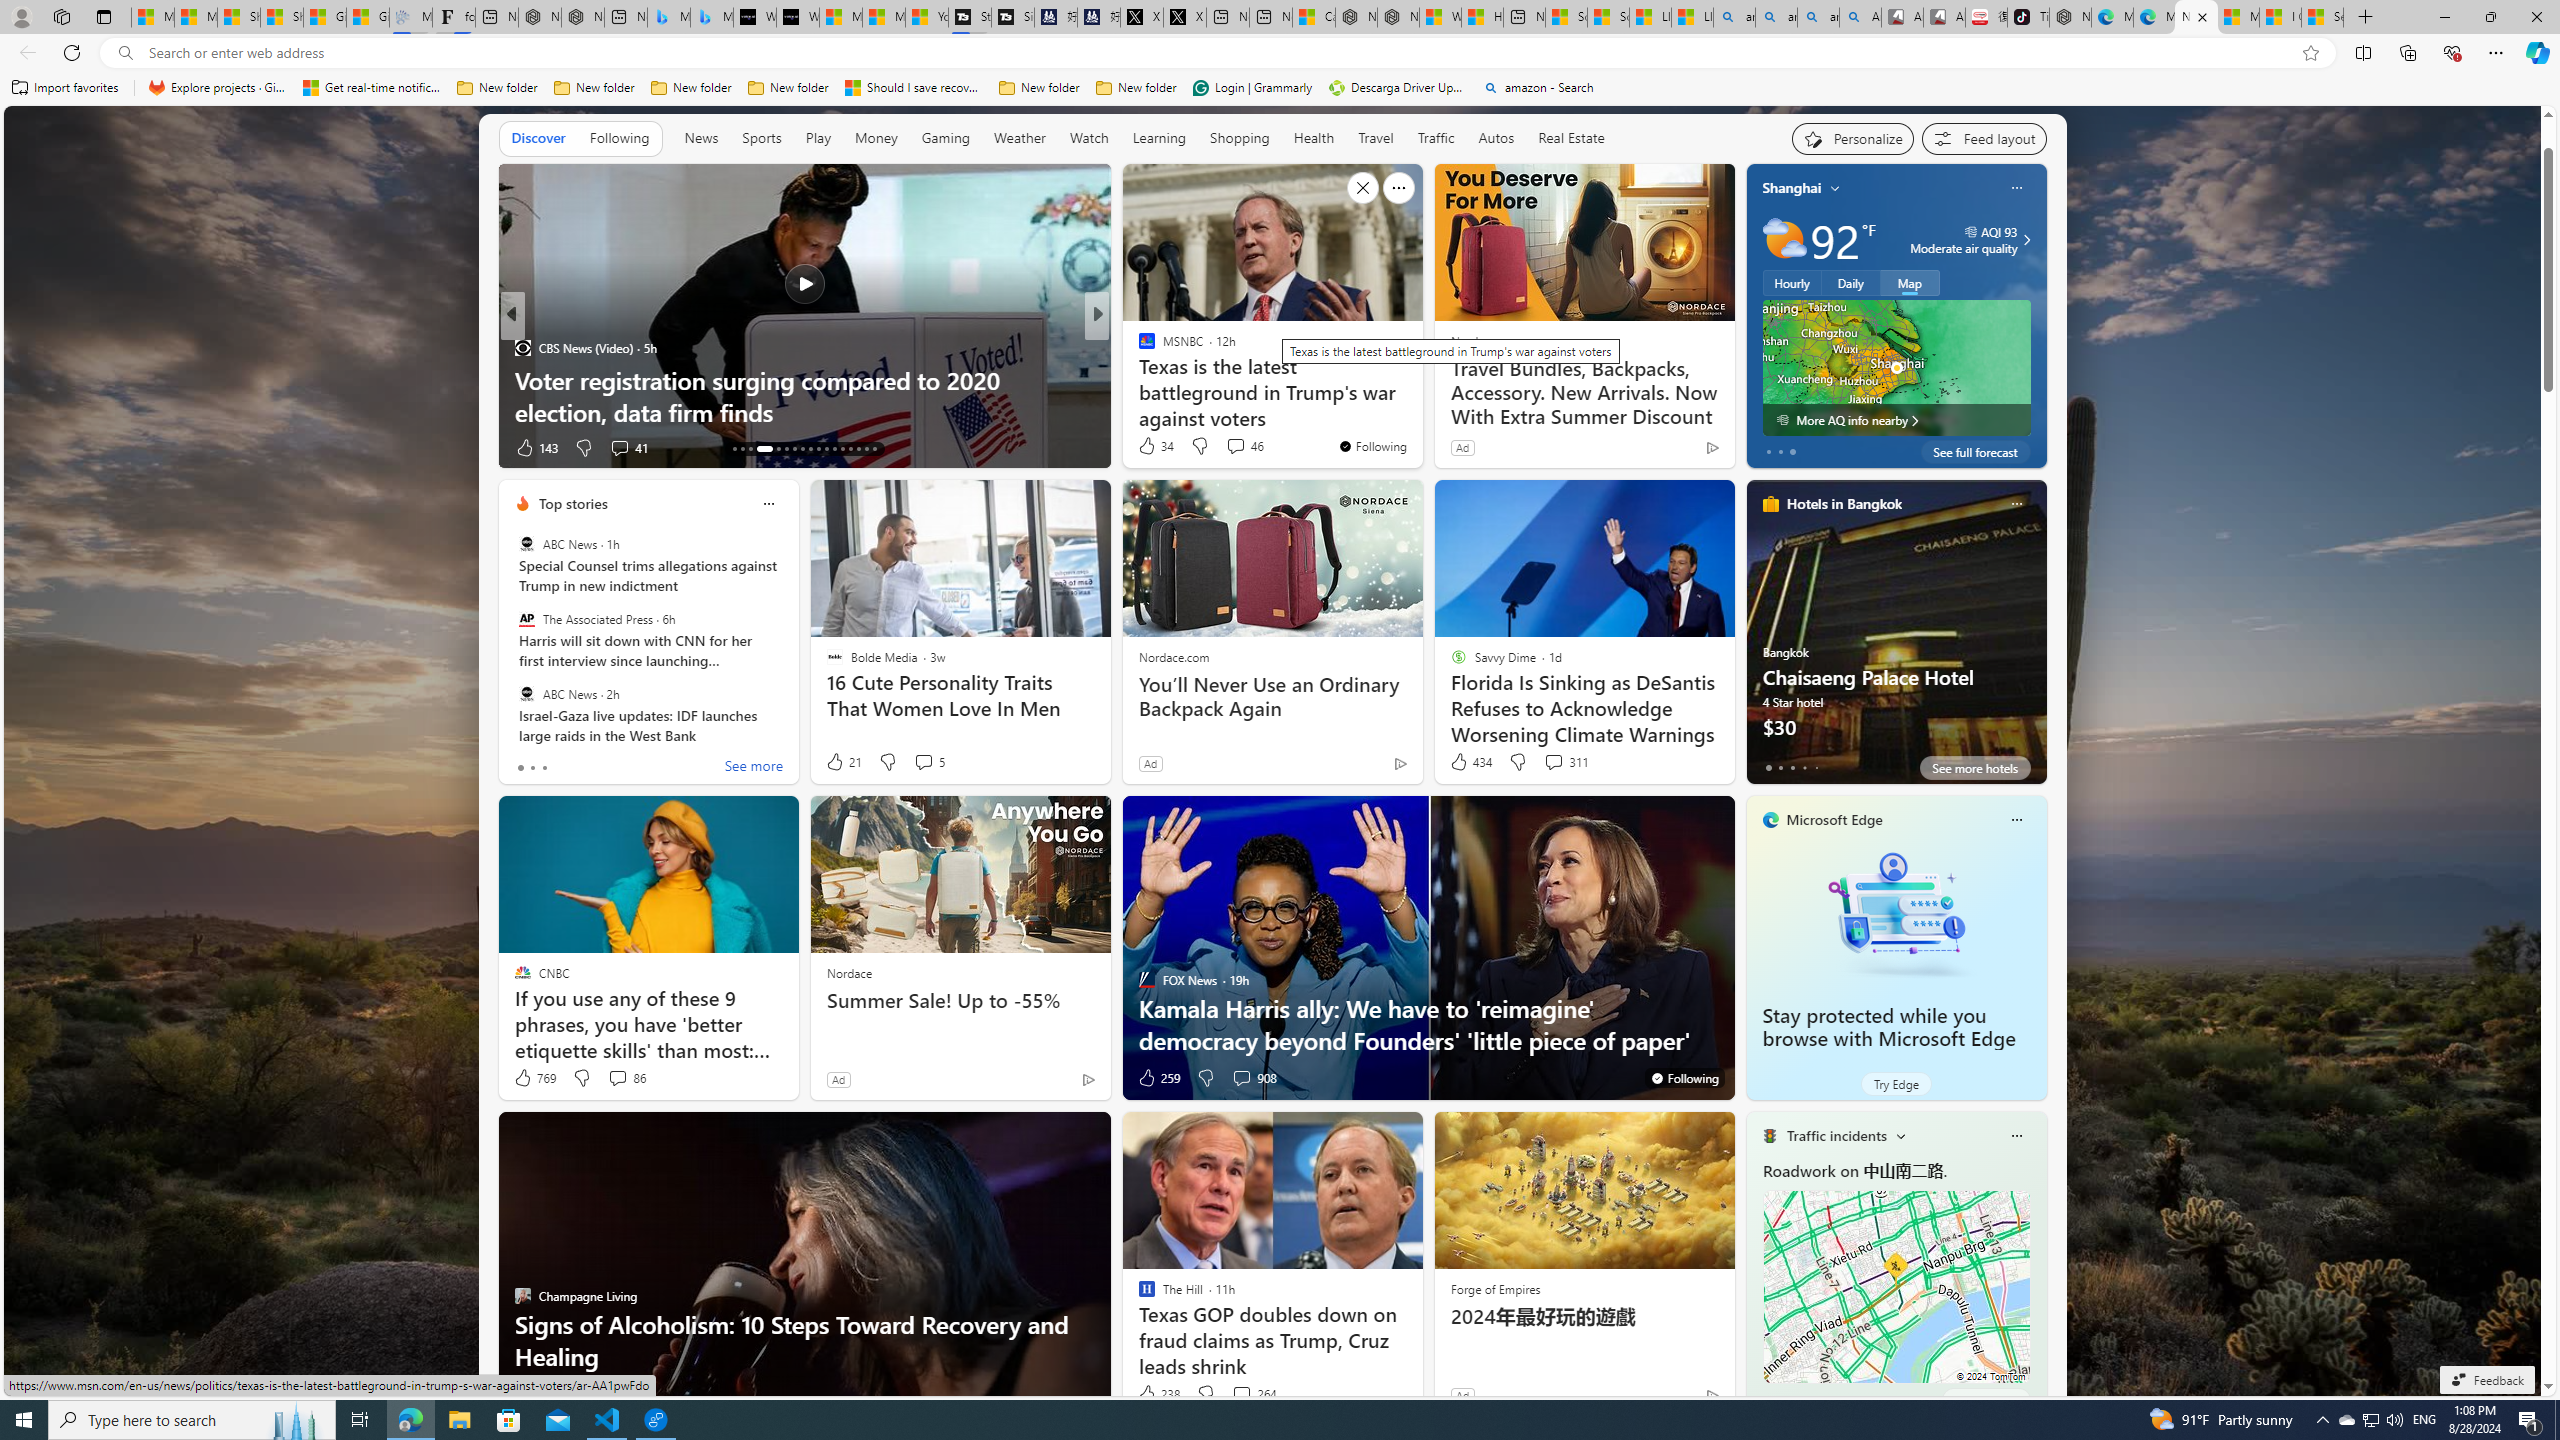 The height and width of the screenshot is (1440, 2560). What do you see at coordinates (874, 449) in the screenshot?
I see `AutomationID: tab-42` at bounding box center [874, 449].